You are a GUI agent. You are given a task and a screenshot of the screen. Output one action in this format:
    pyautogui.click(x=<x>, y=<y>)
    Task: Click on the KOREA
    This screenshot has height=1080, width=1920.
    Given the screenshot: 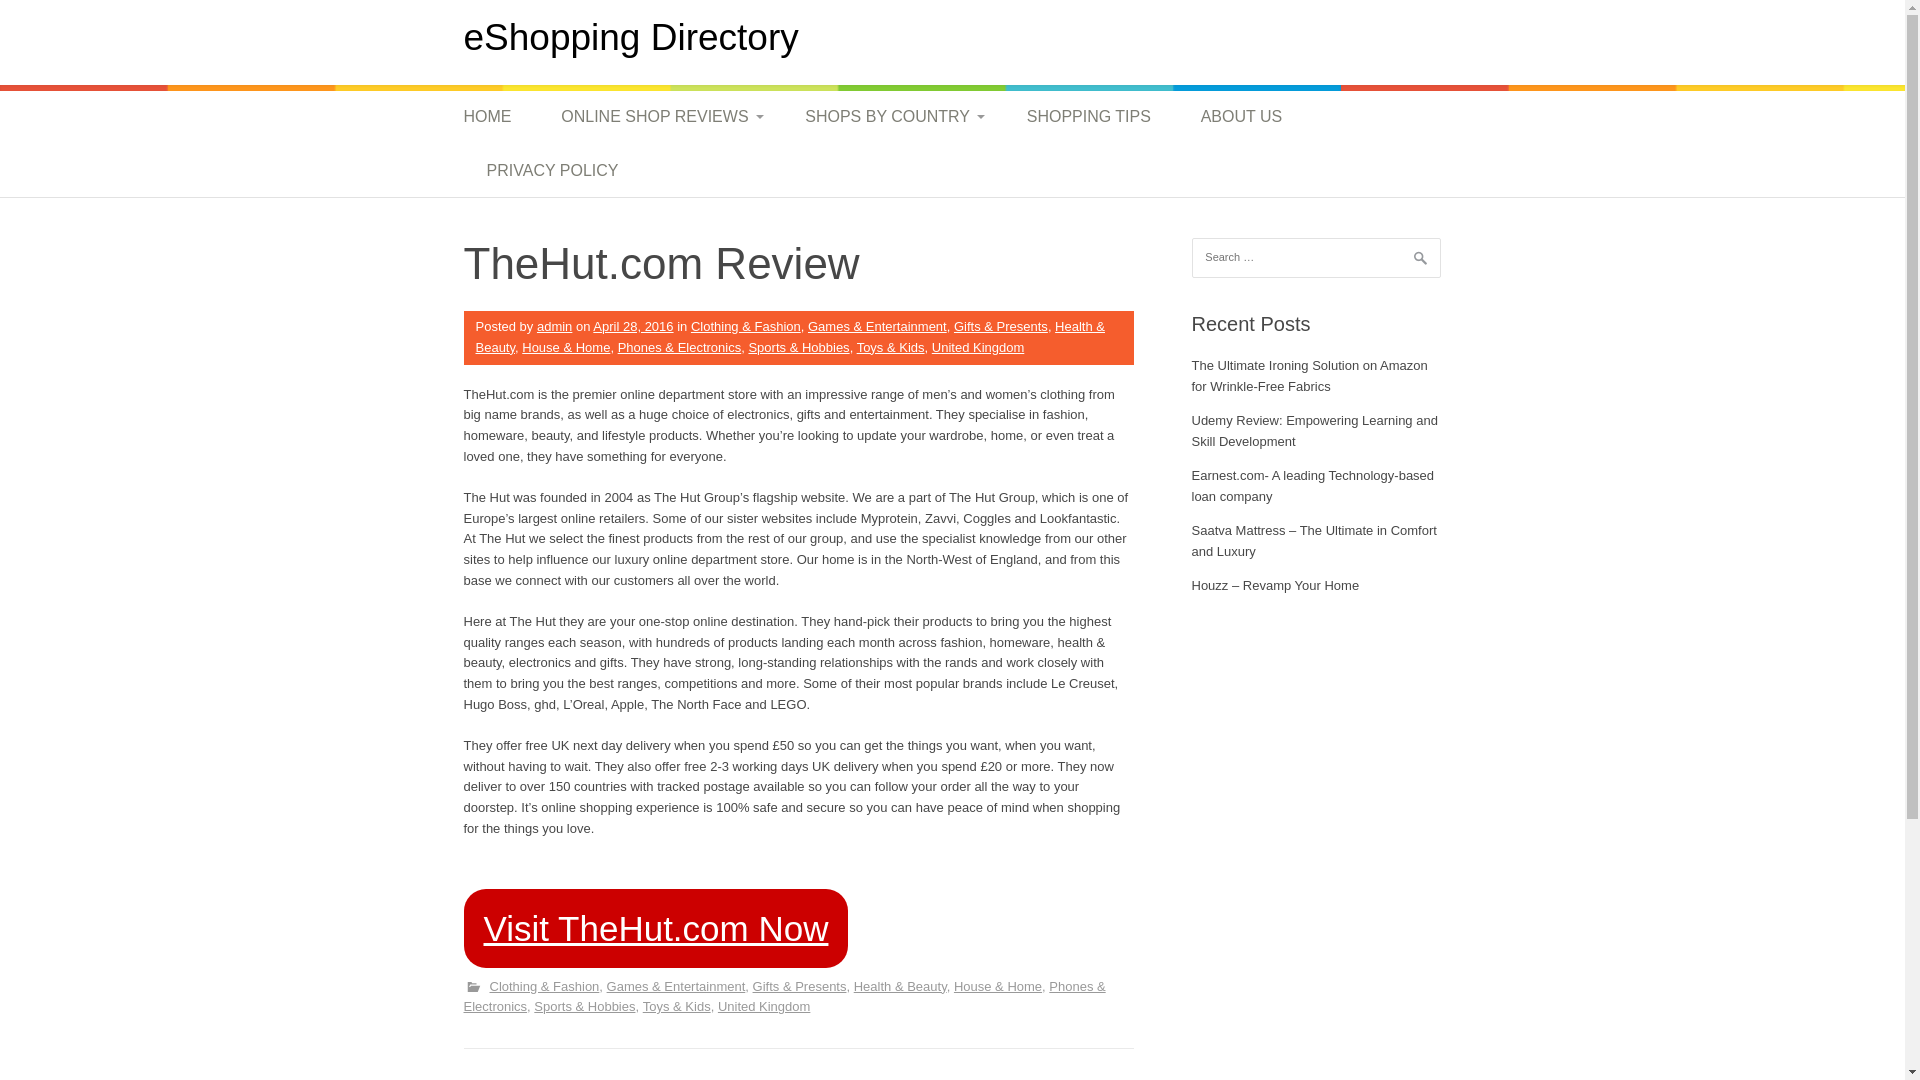 What is the action you would take?
    pyautogui.click(x=1084, y=447)
    